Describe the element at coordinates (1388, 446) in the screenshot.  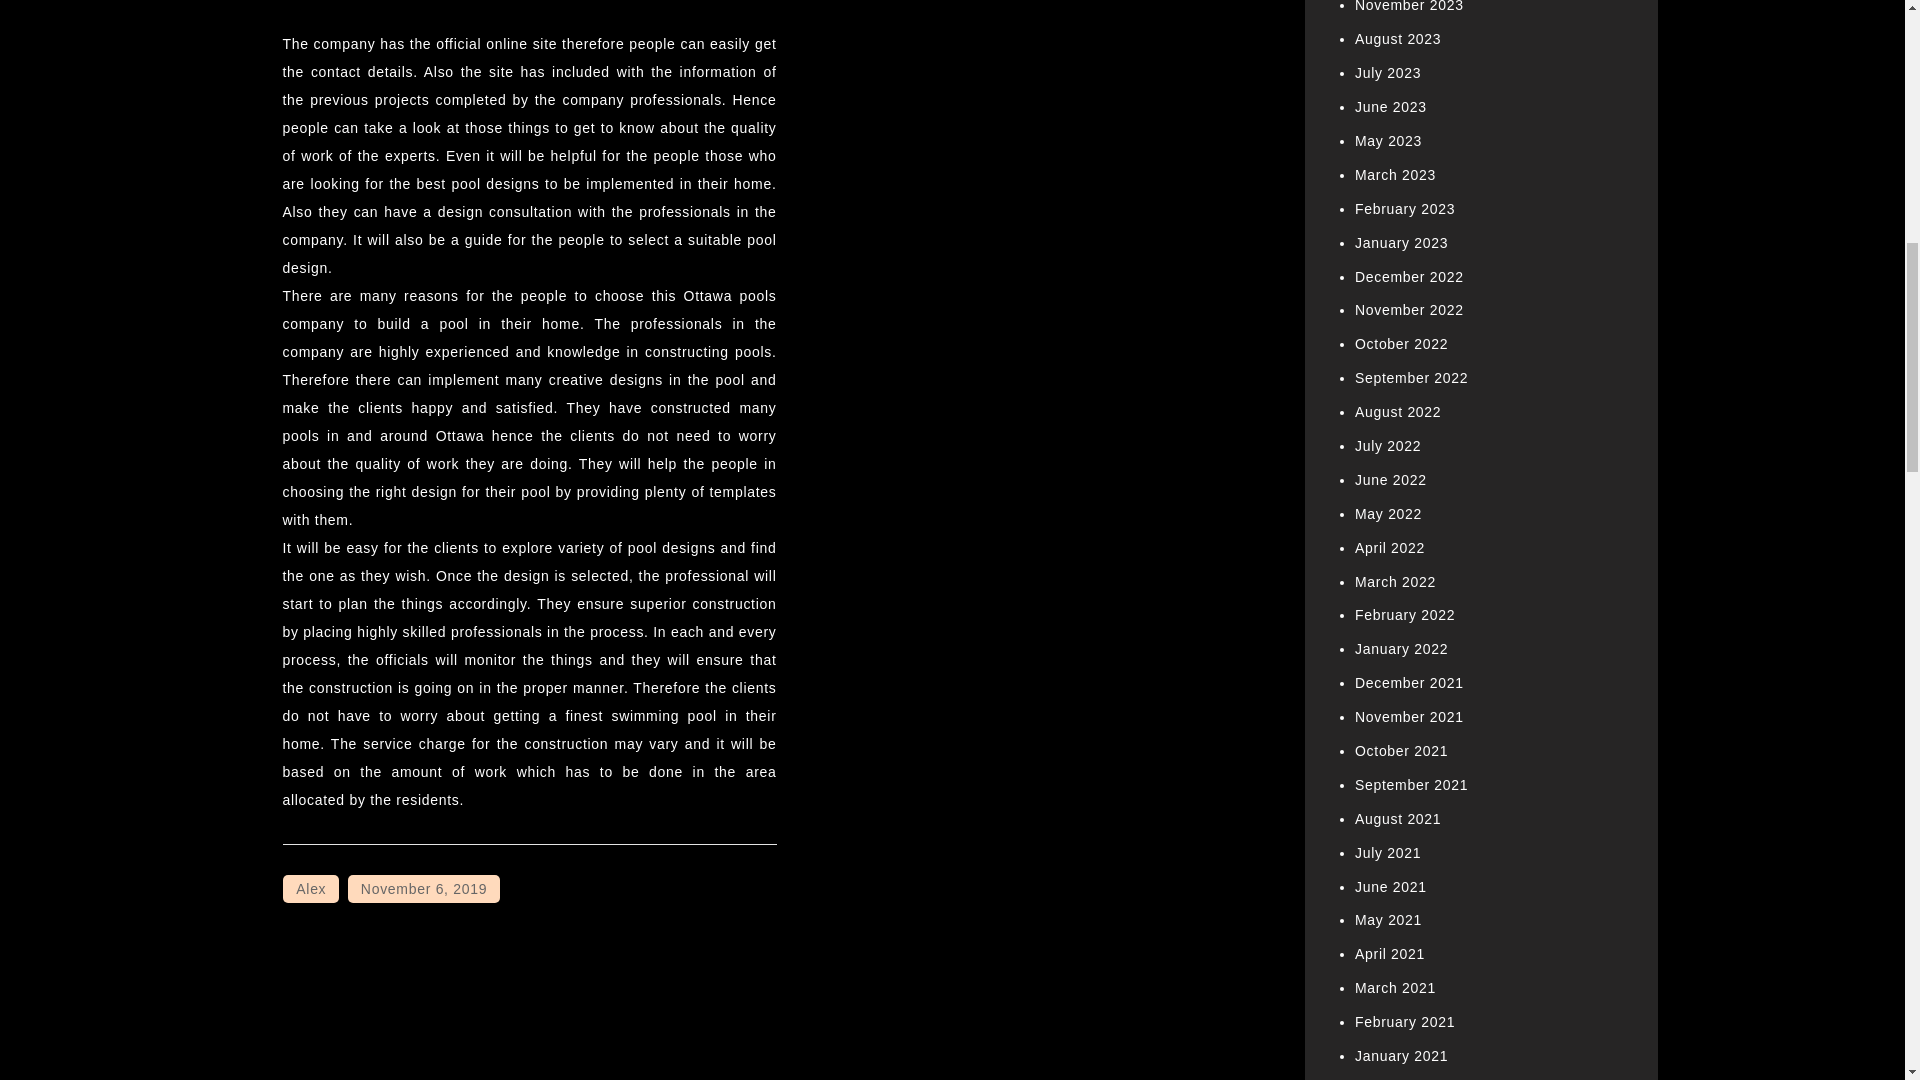
I see `July 2022` at that location.